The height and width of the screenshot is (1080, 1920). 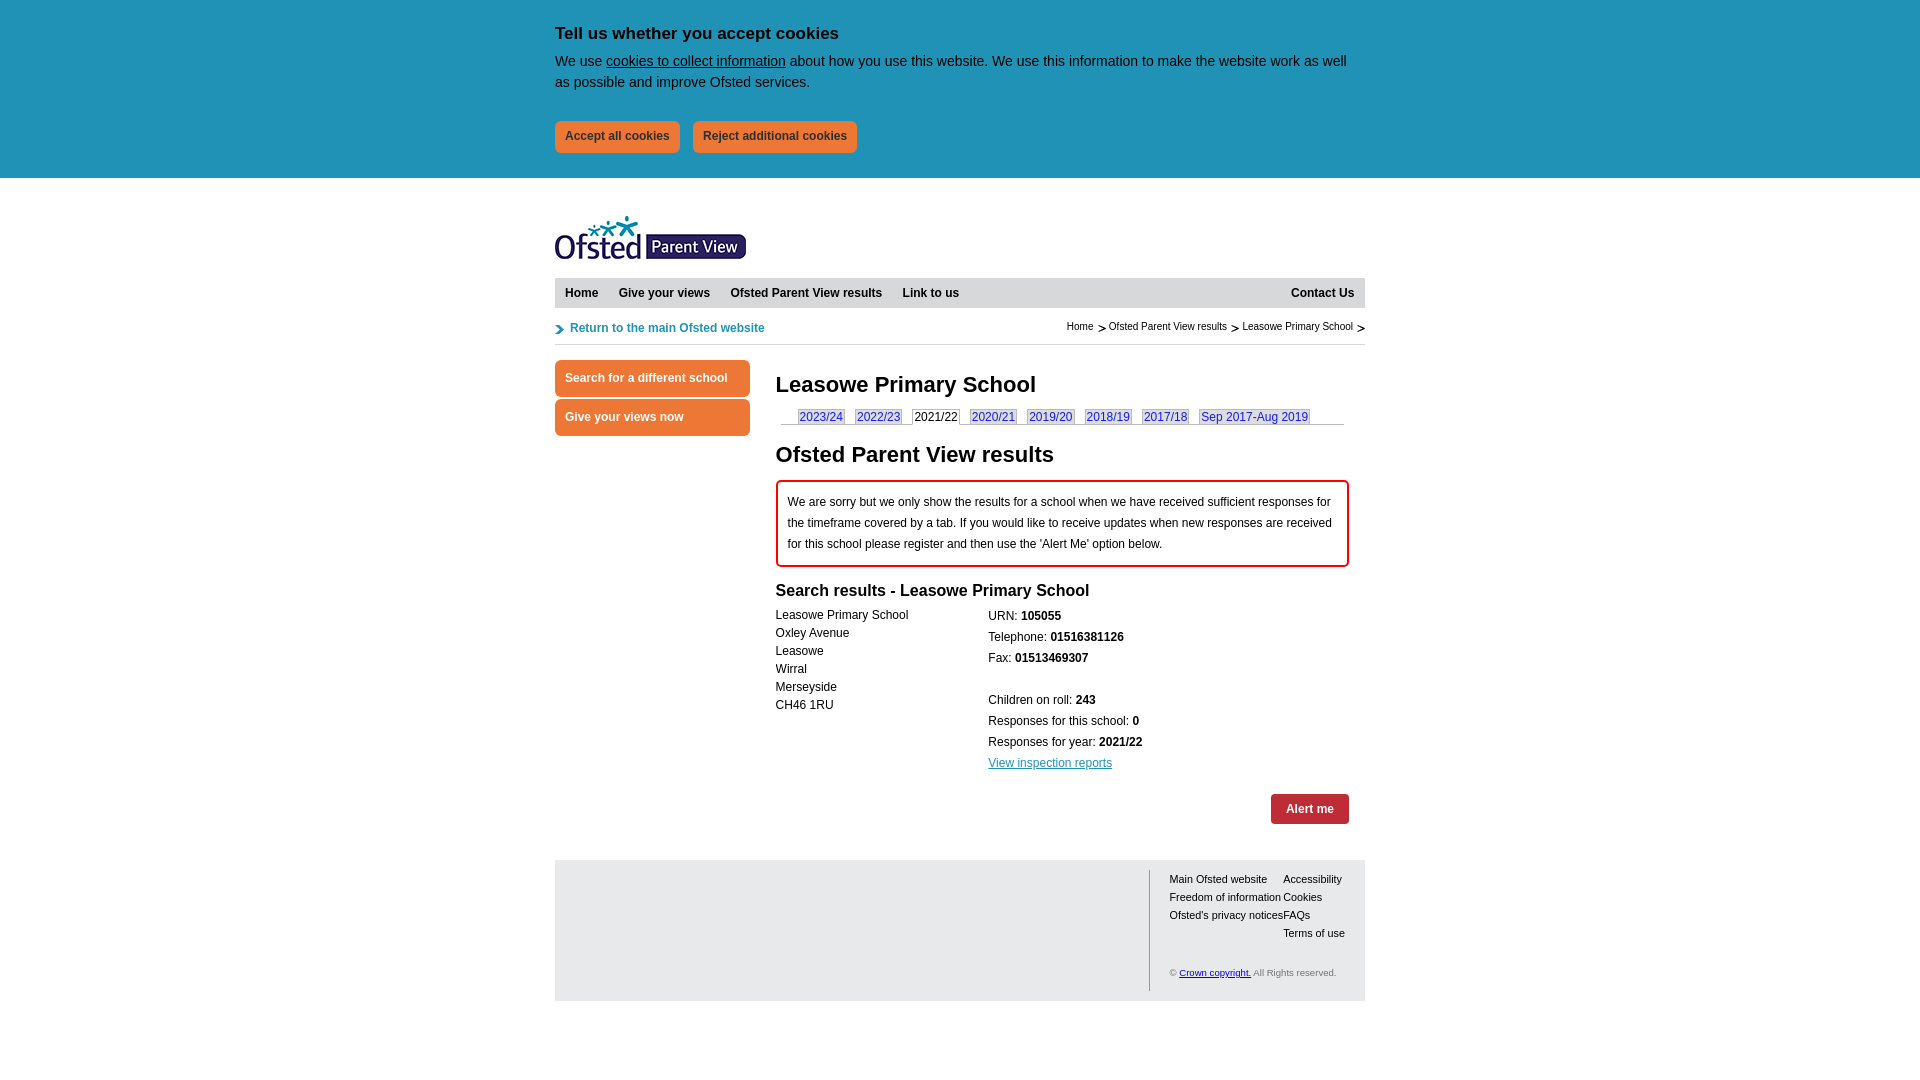 I want to click on Search for a different school, so click(x=652, y=378).